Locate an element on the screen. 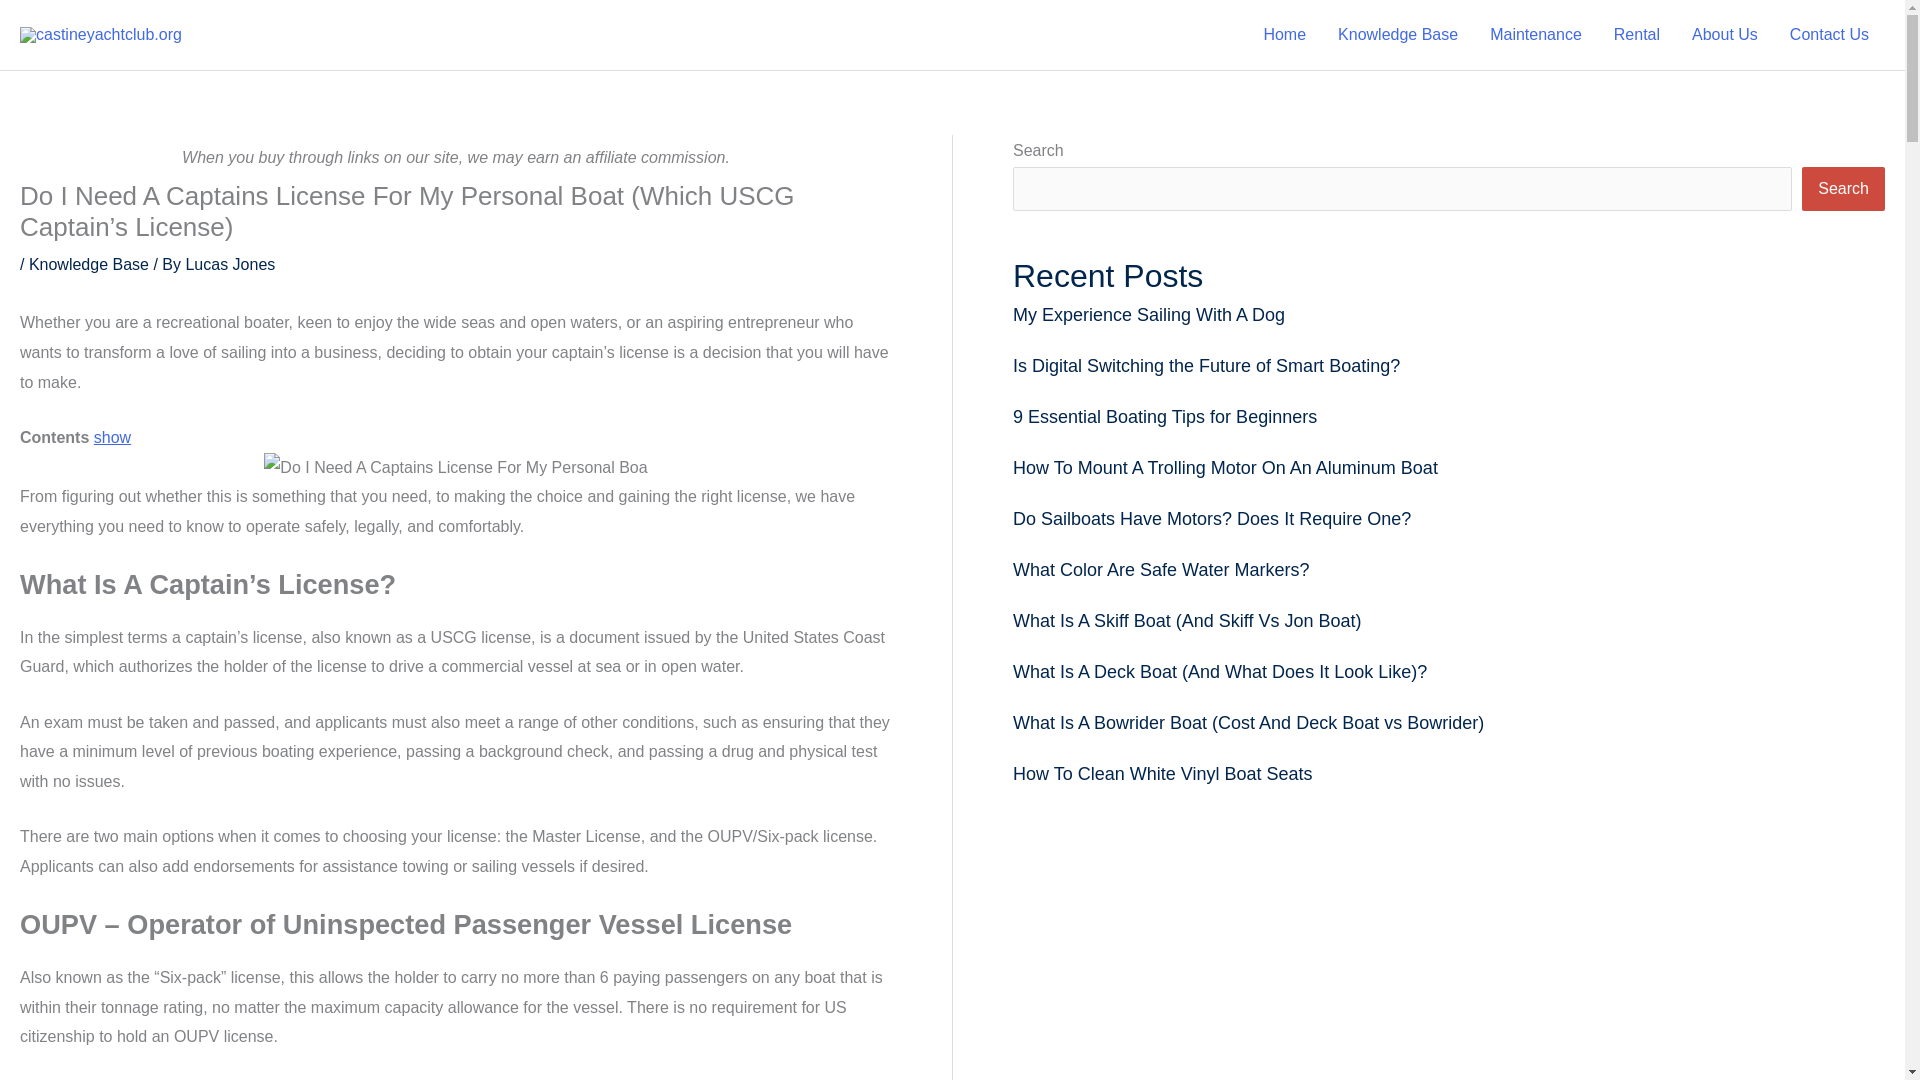 The image size is (1920, 1080). Rental is located at coordinates (1636, 35).